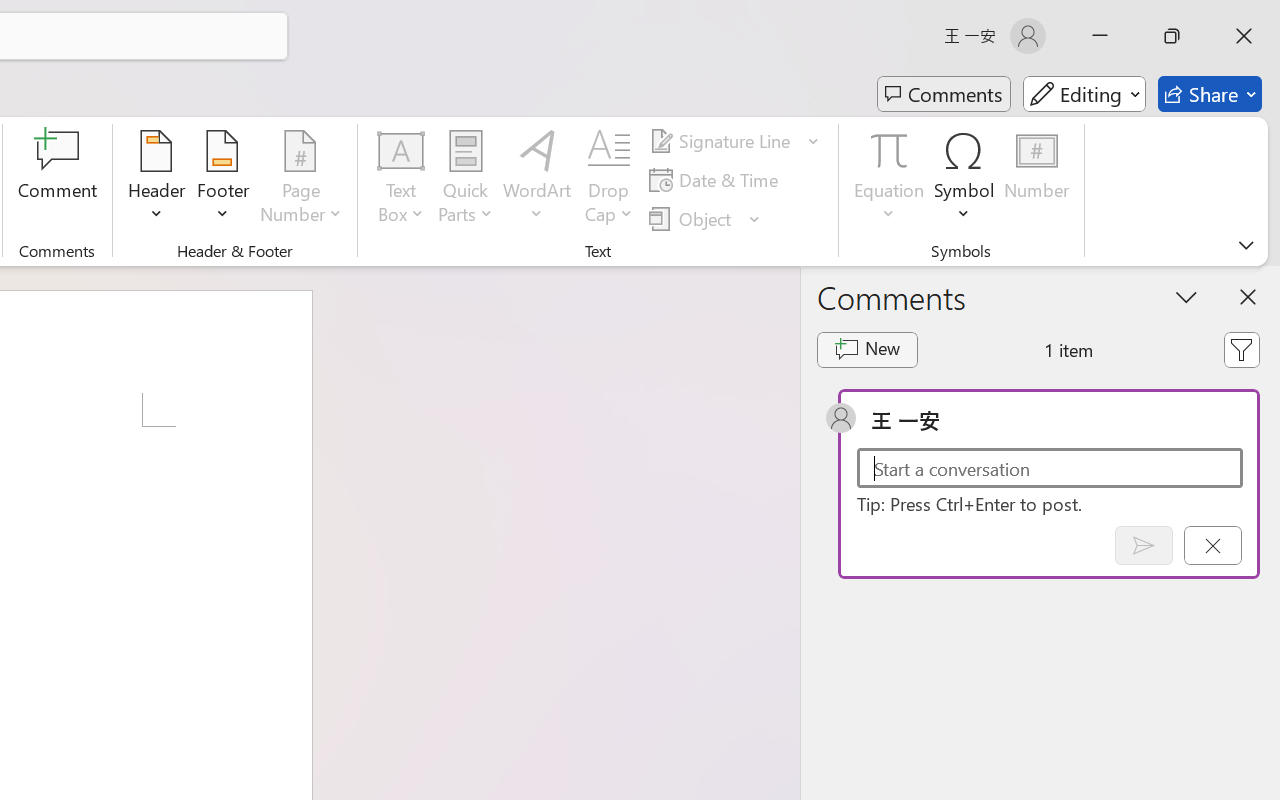 The height and width of the screenshot is (800, 1280). Describe the element at coordinates (400, 180) in the screenshot. I see `Text Box` at that location.